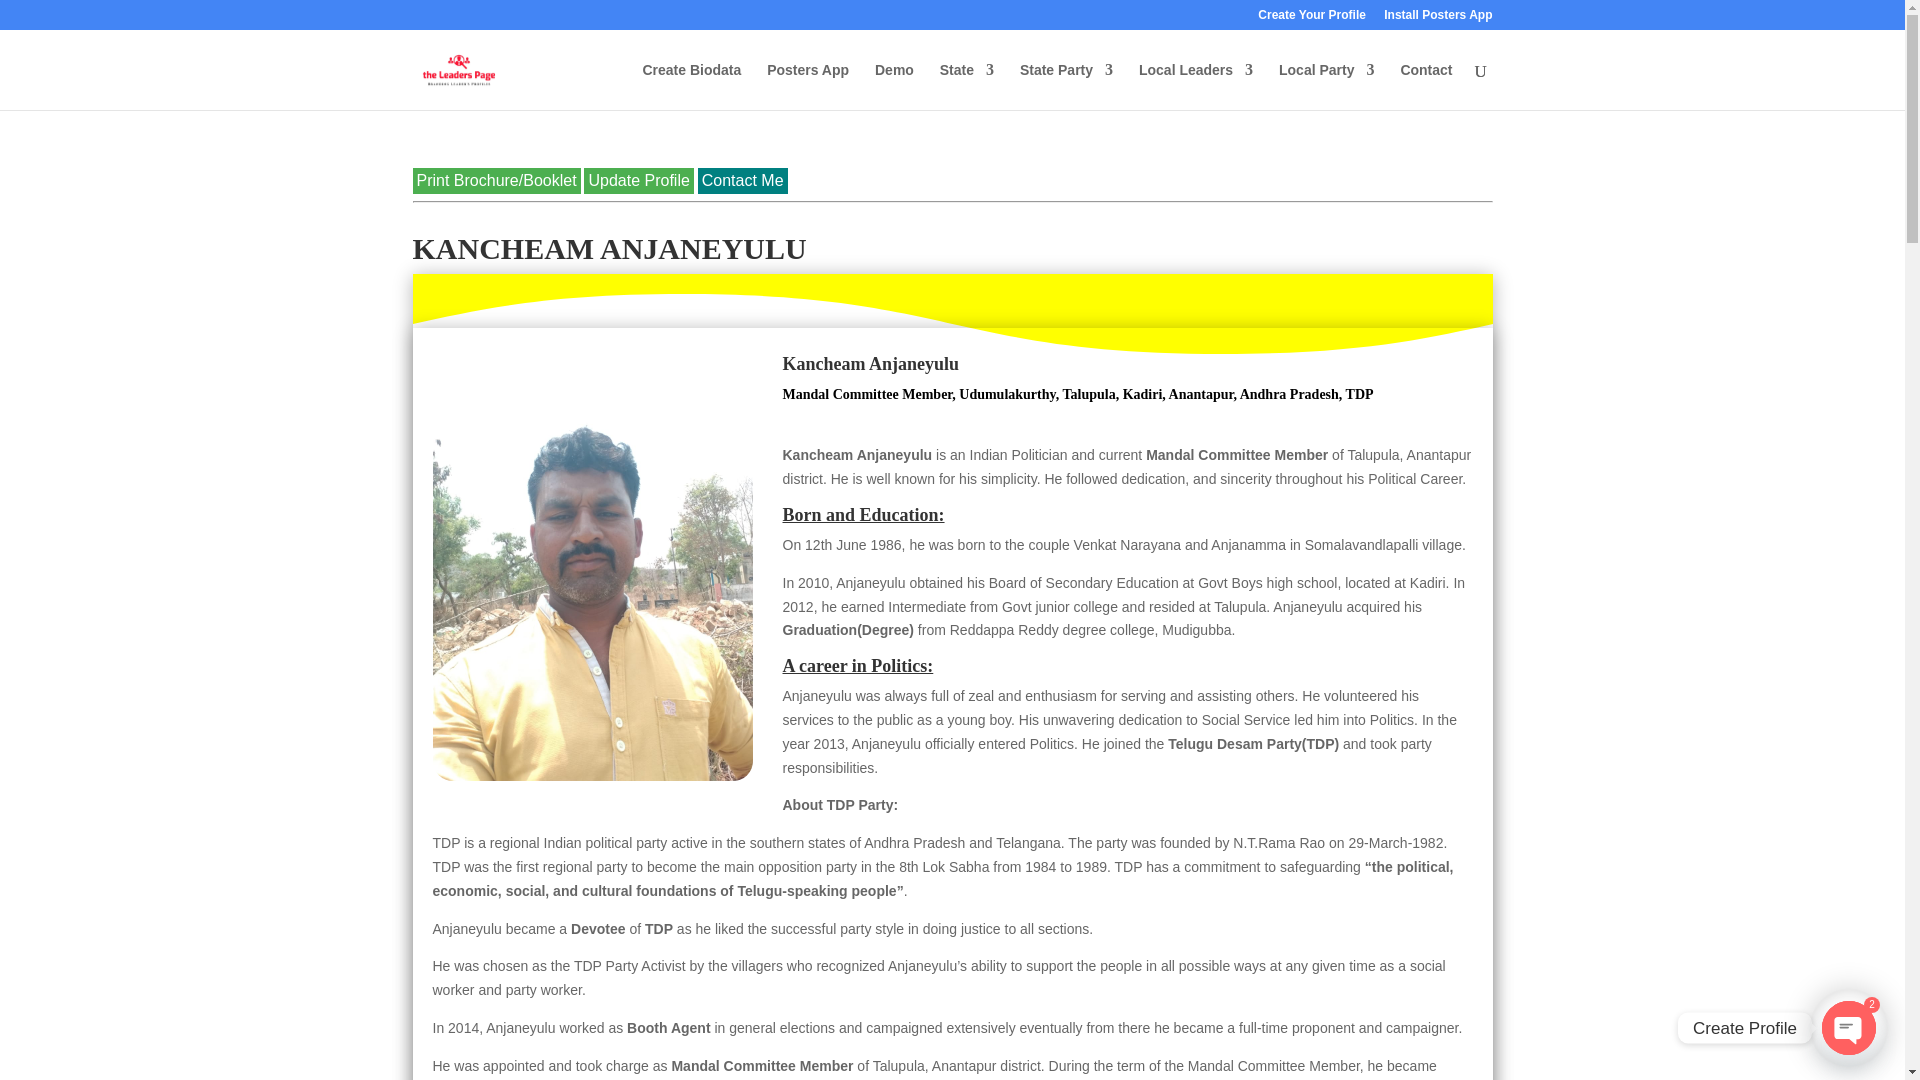 This screenshot has width=1920, height=1080. Describe the element at coordinates (1438, 19) in the screenshot. I see `Install Posters App` at that location.